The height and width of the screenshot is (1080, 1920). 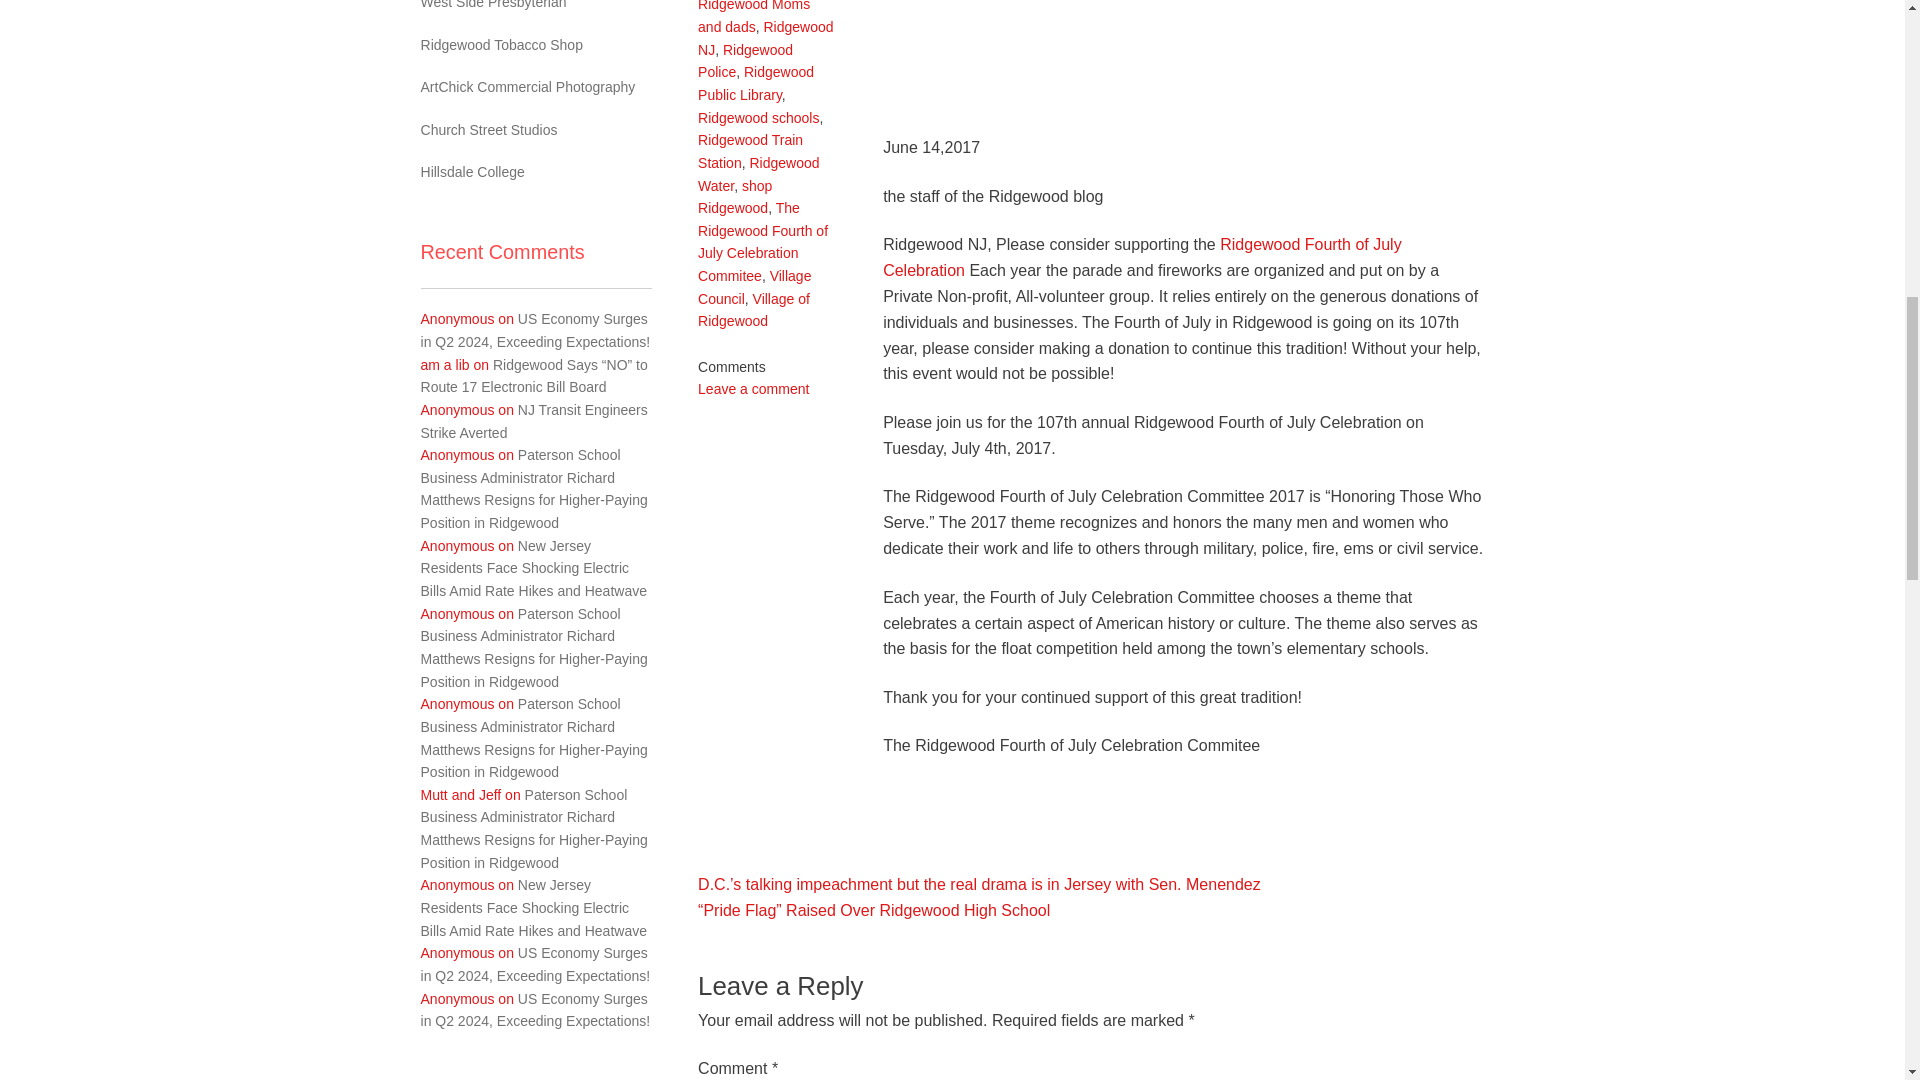 I want to click on Ridgewood Water, so click(x=758, y=174).